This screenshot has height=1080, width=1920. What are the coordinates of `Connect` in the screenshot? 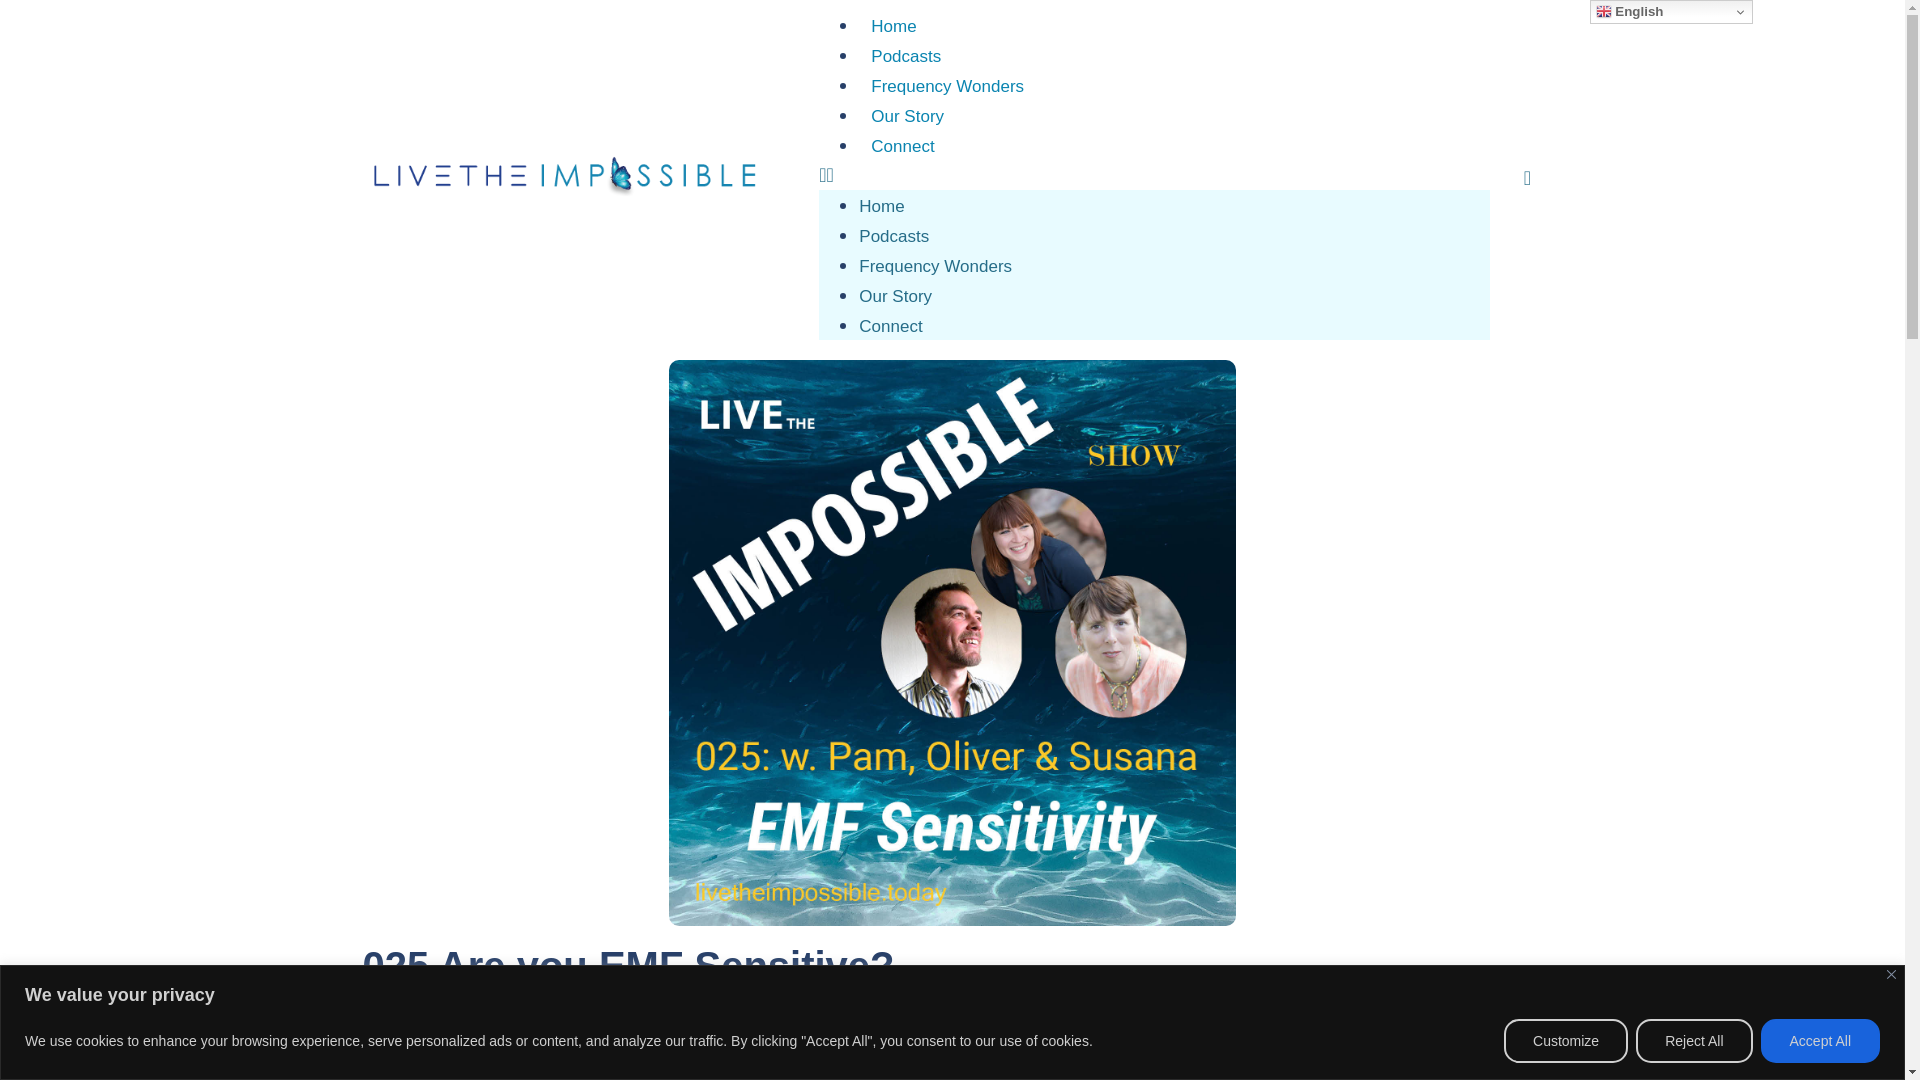 It's located at (890, 326).